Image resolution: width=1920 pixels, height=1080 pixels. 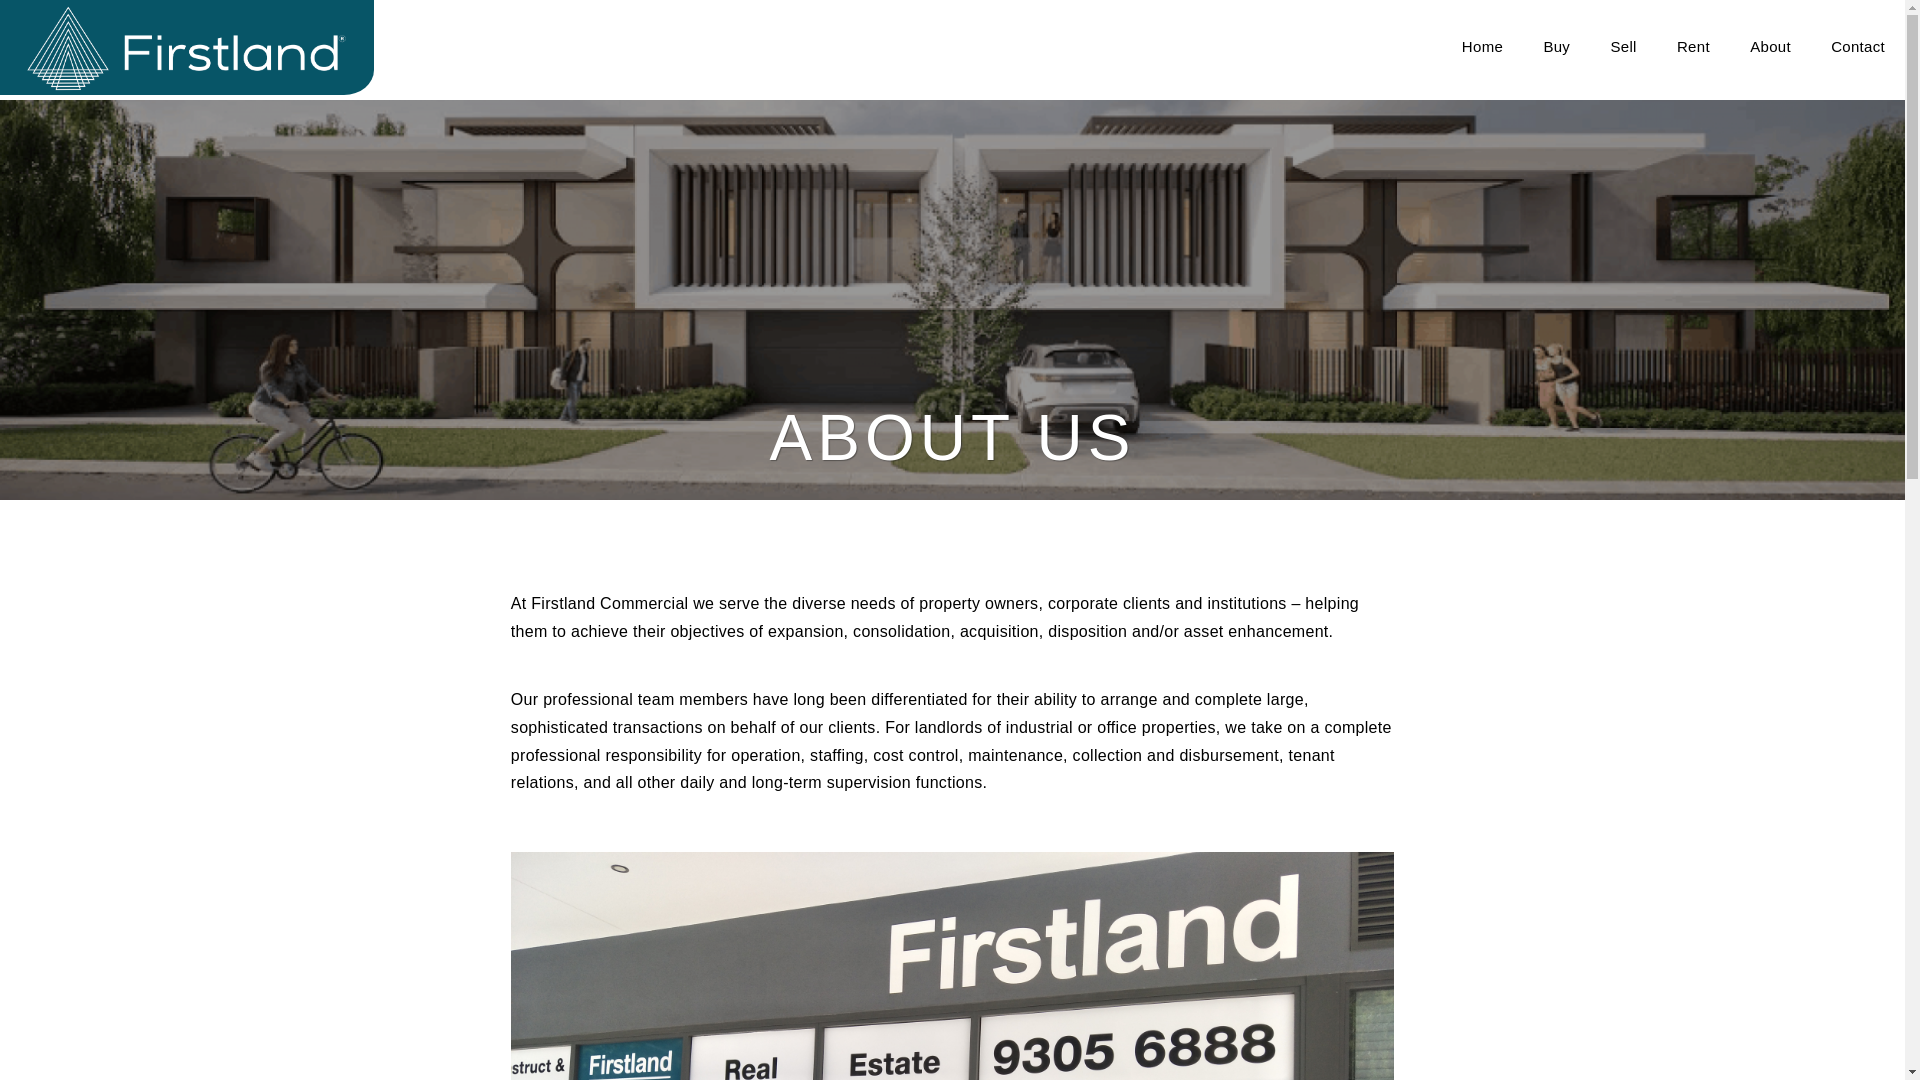 What do you see at coordinates (1556, 47) in the screenshot?
I see `Buy` at bounding box center [1556, 47].